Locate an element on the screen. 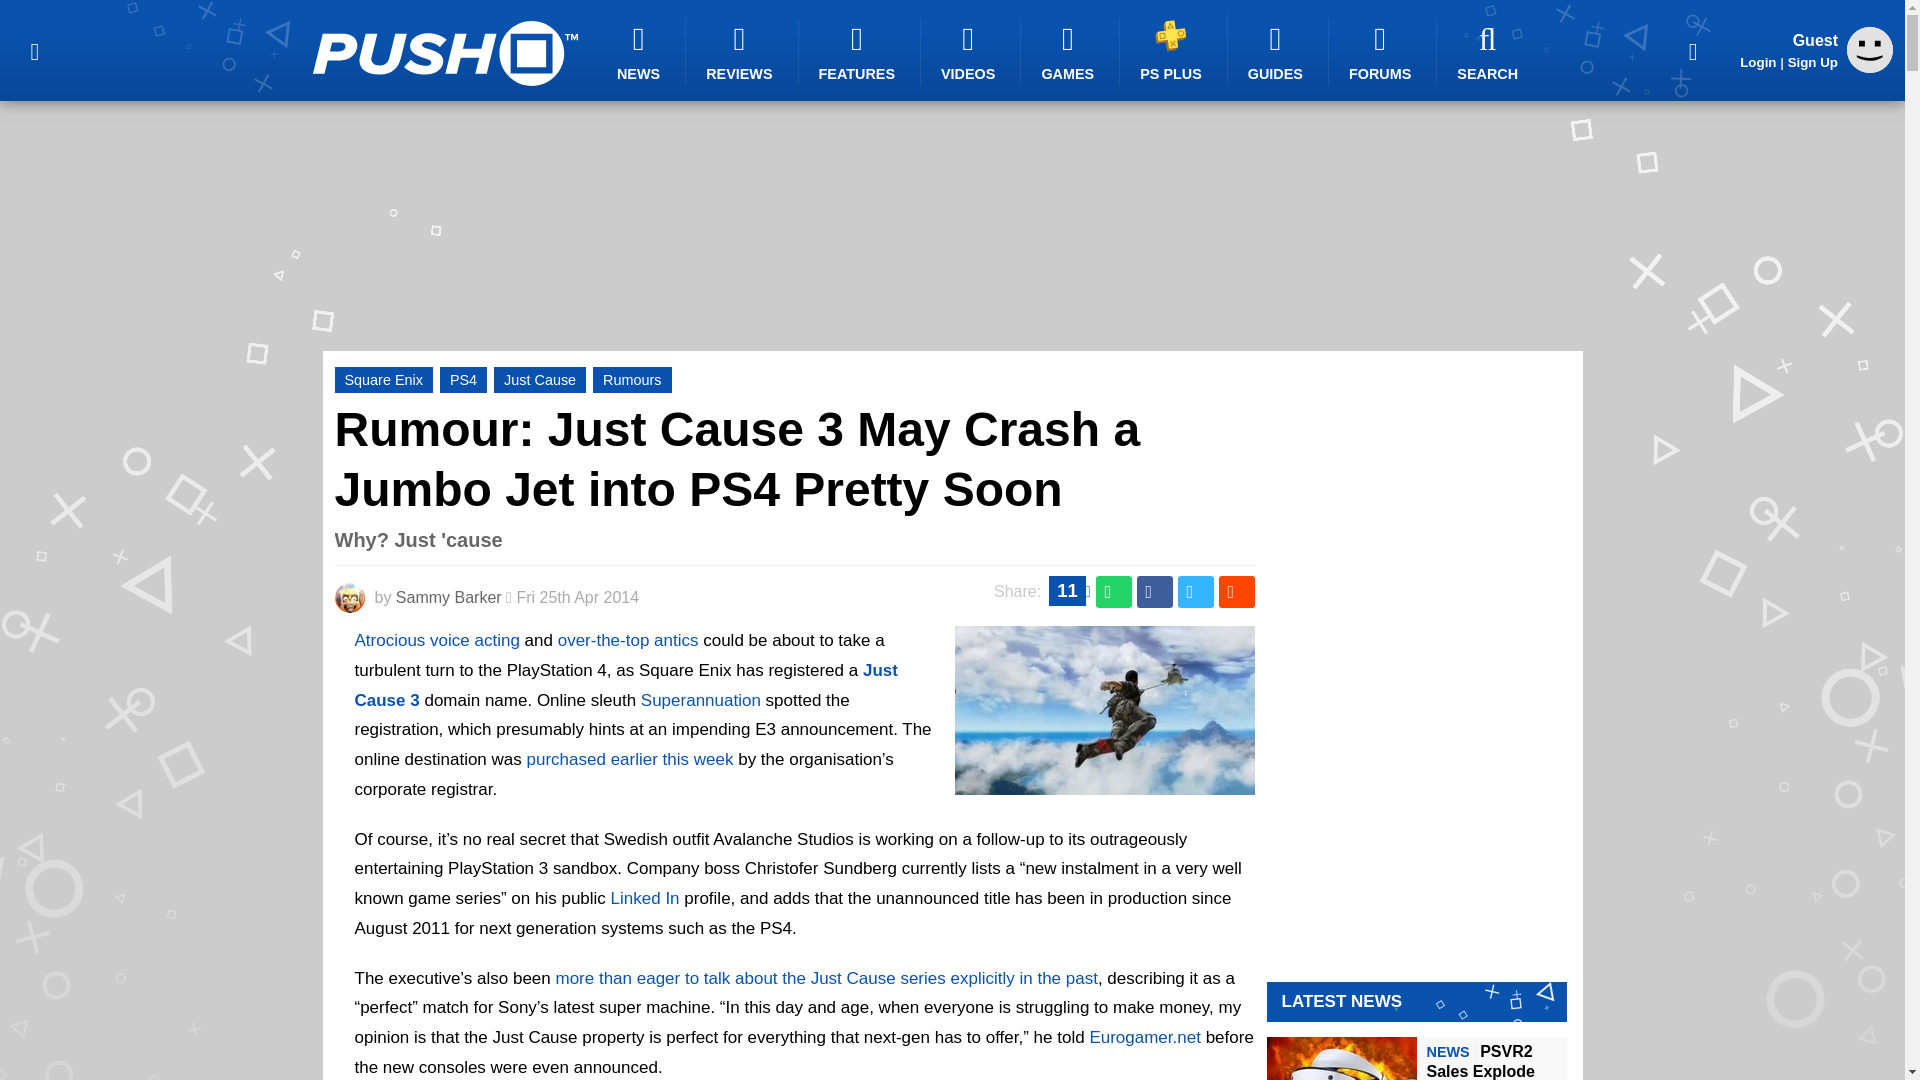  Square Enix is located at coordinates (383, 380).